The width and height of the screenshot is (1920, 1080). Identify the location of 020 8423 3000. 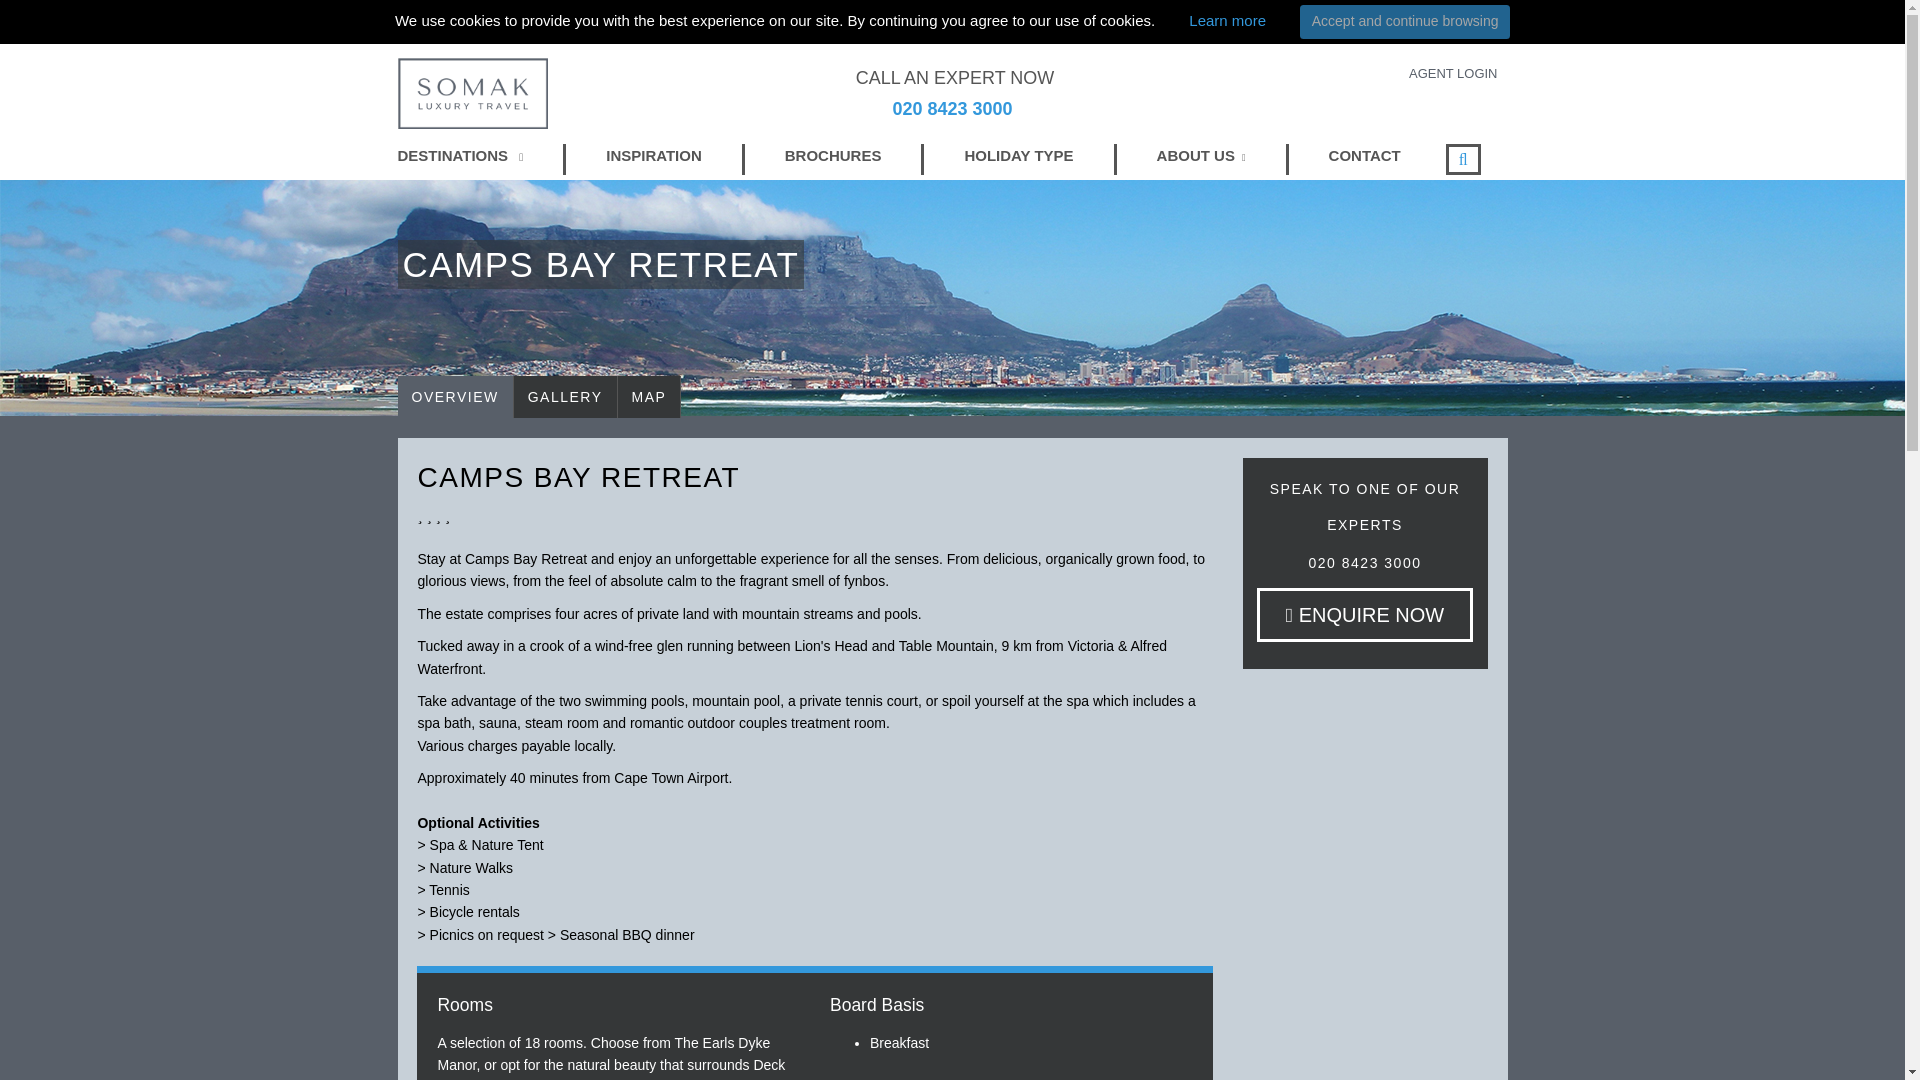
(952, 120).